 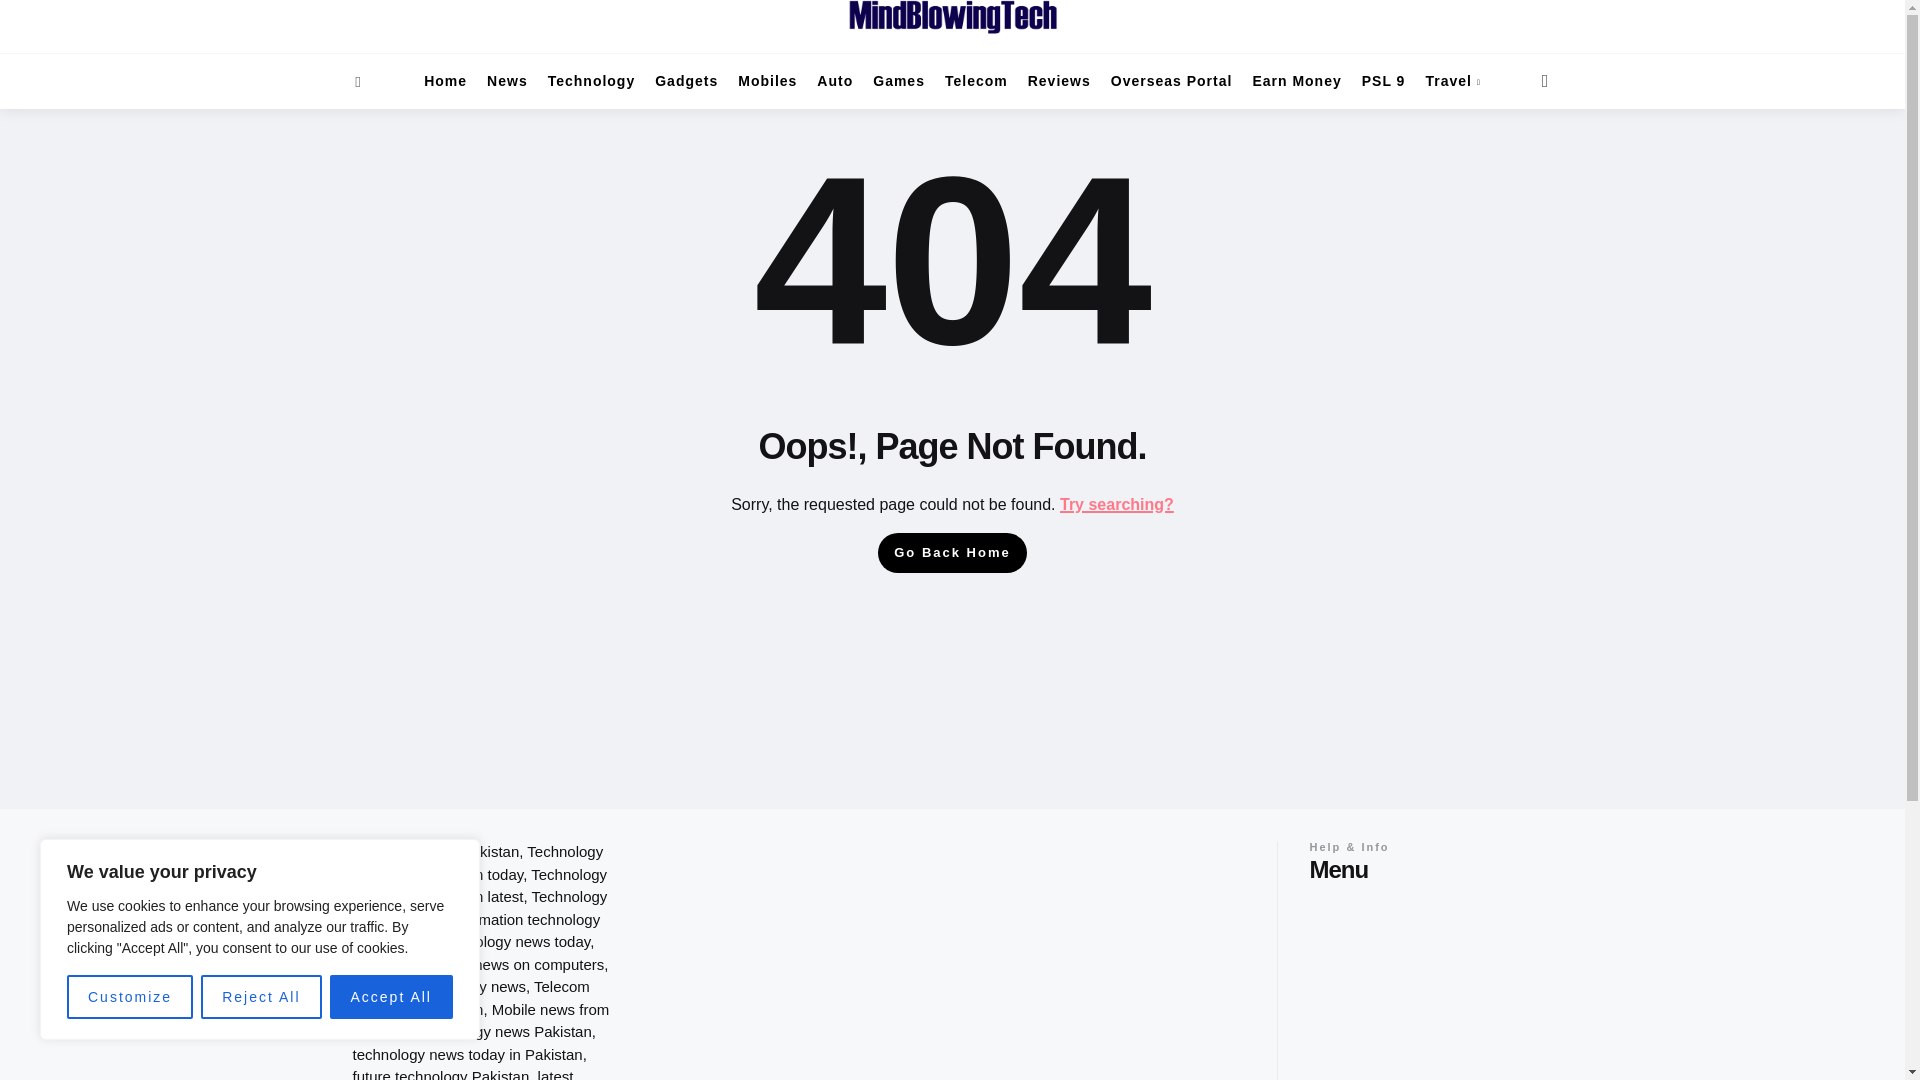 What do you see at coordinates (1383, 81) in the screenshot?
I see `PSL 9` at bounding box center [1383, 81].